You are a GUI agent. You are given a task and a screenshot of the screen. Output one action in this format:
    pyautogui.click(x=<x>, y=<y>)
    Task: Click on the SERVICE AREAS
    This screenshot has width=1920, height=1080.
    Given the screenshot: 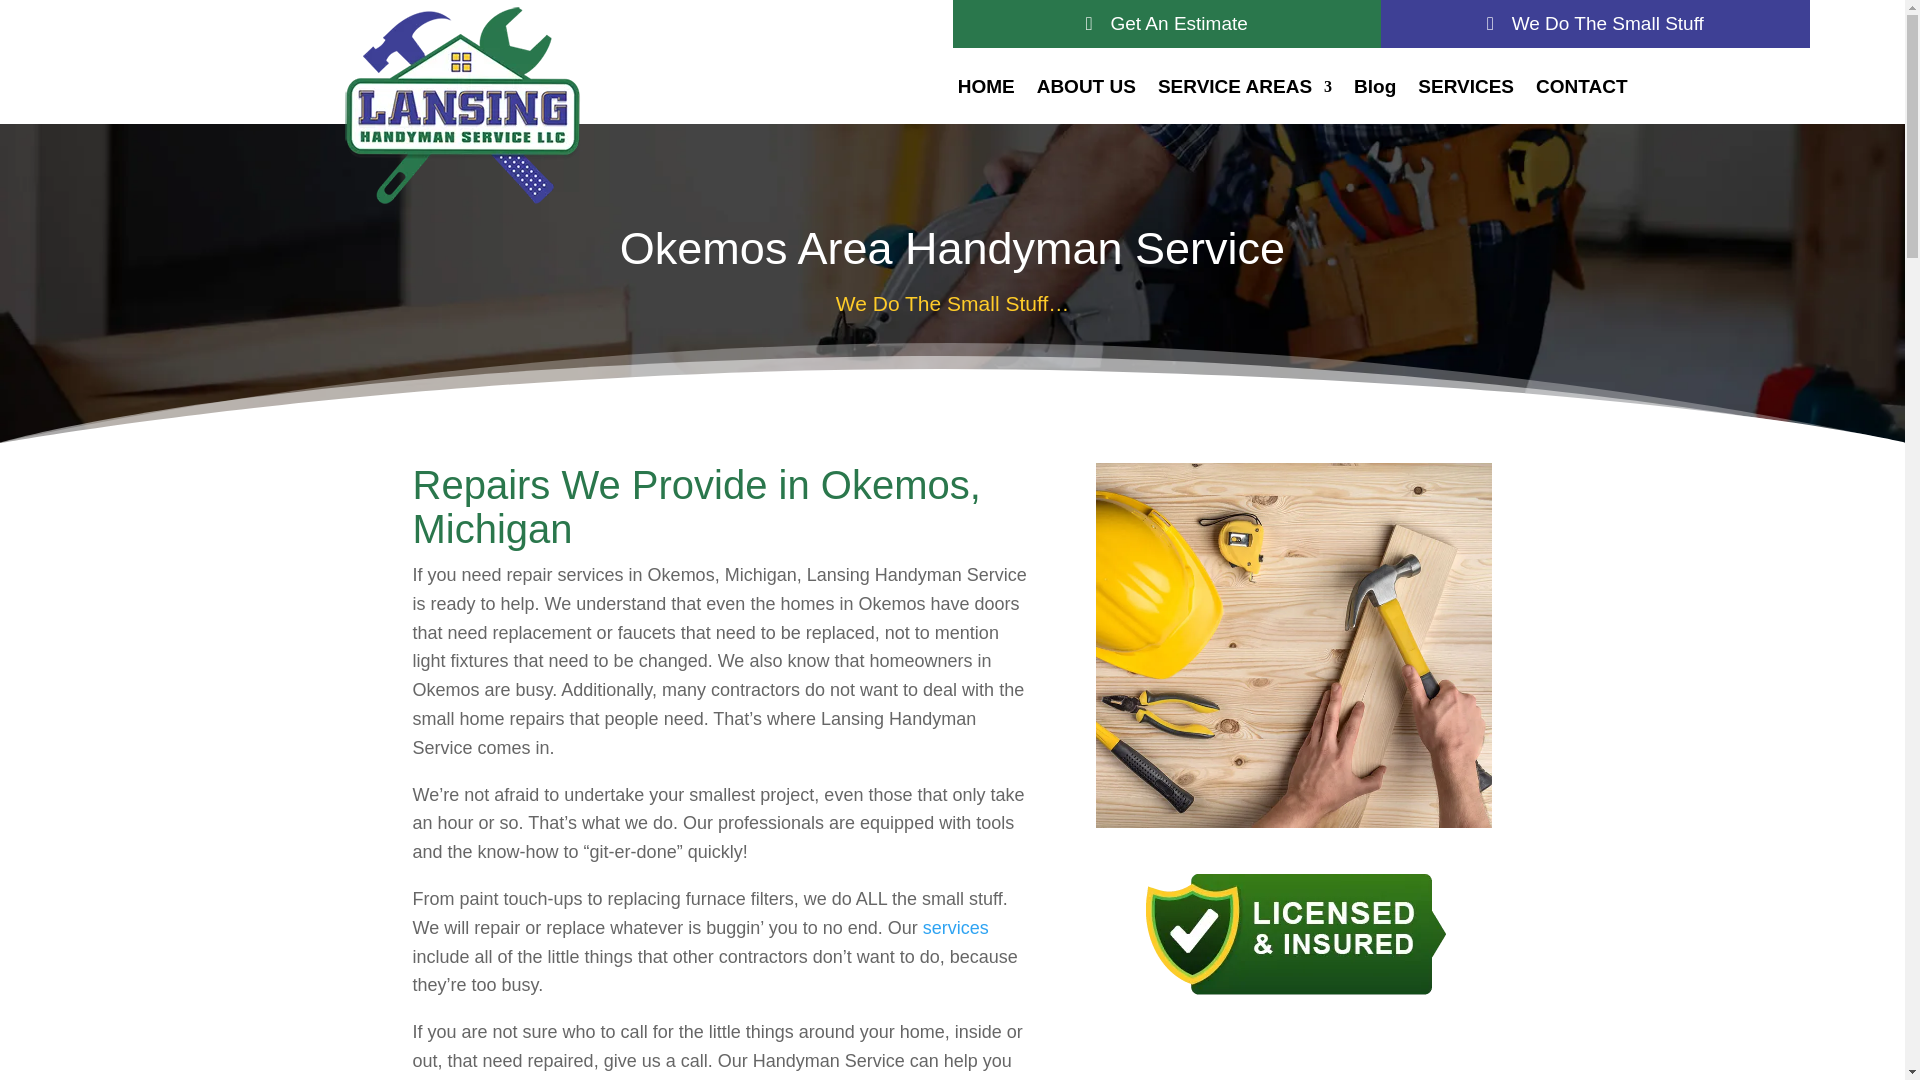 What is the action you would take?
    pyautogui.click(x=1244, y=90)
    